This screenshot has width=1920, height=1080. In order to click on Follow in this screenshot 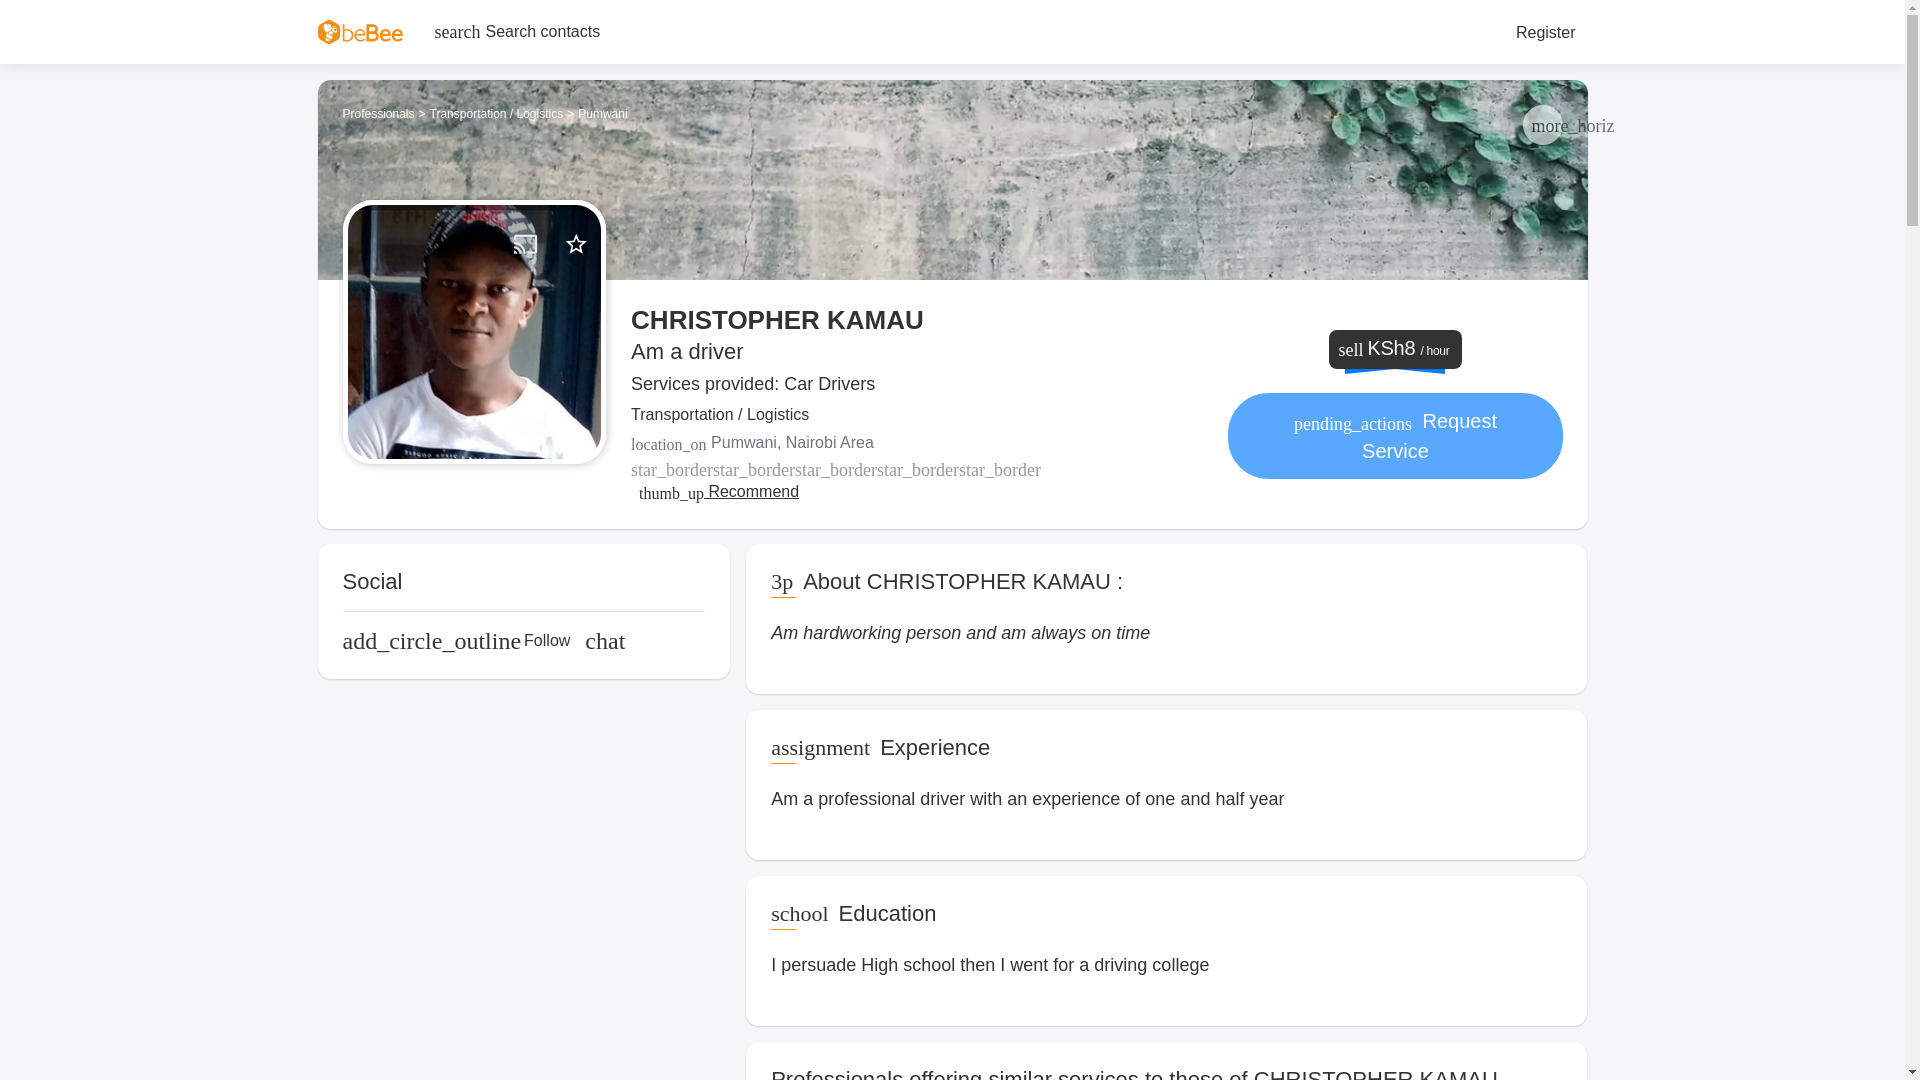, I will do `click(456, 640)`.